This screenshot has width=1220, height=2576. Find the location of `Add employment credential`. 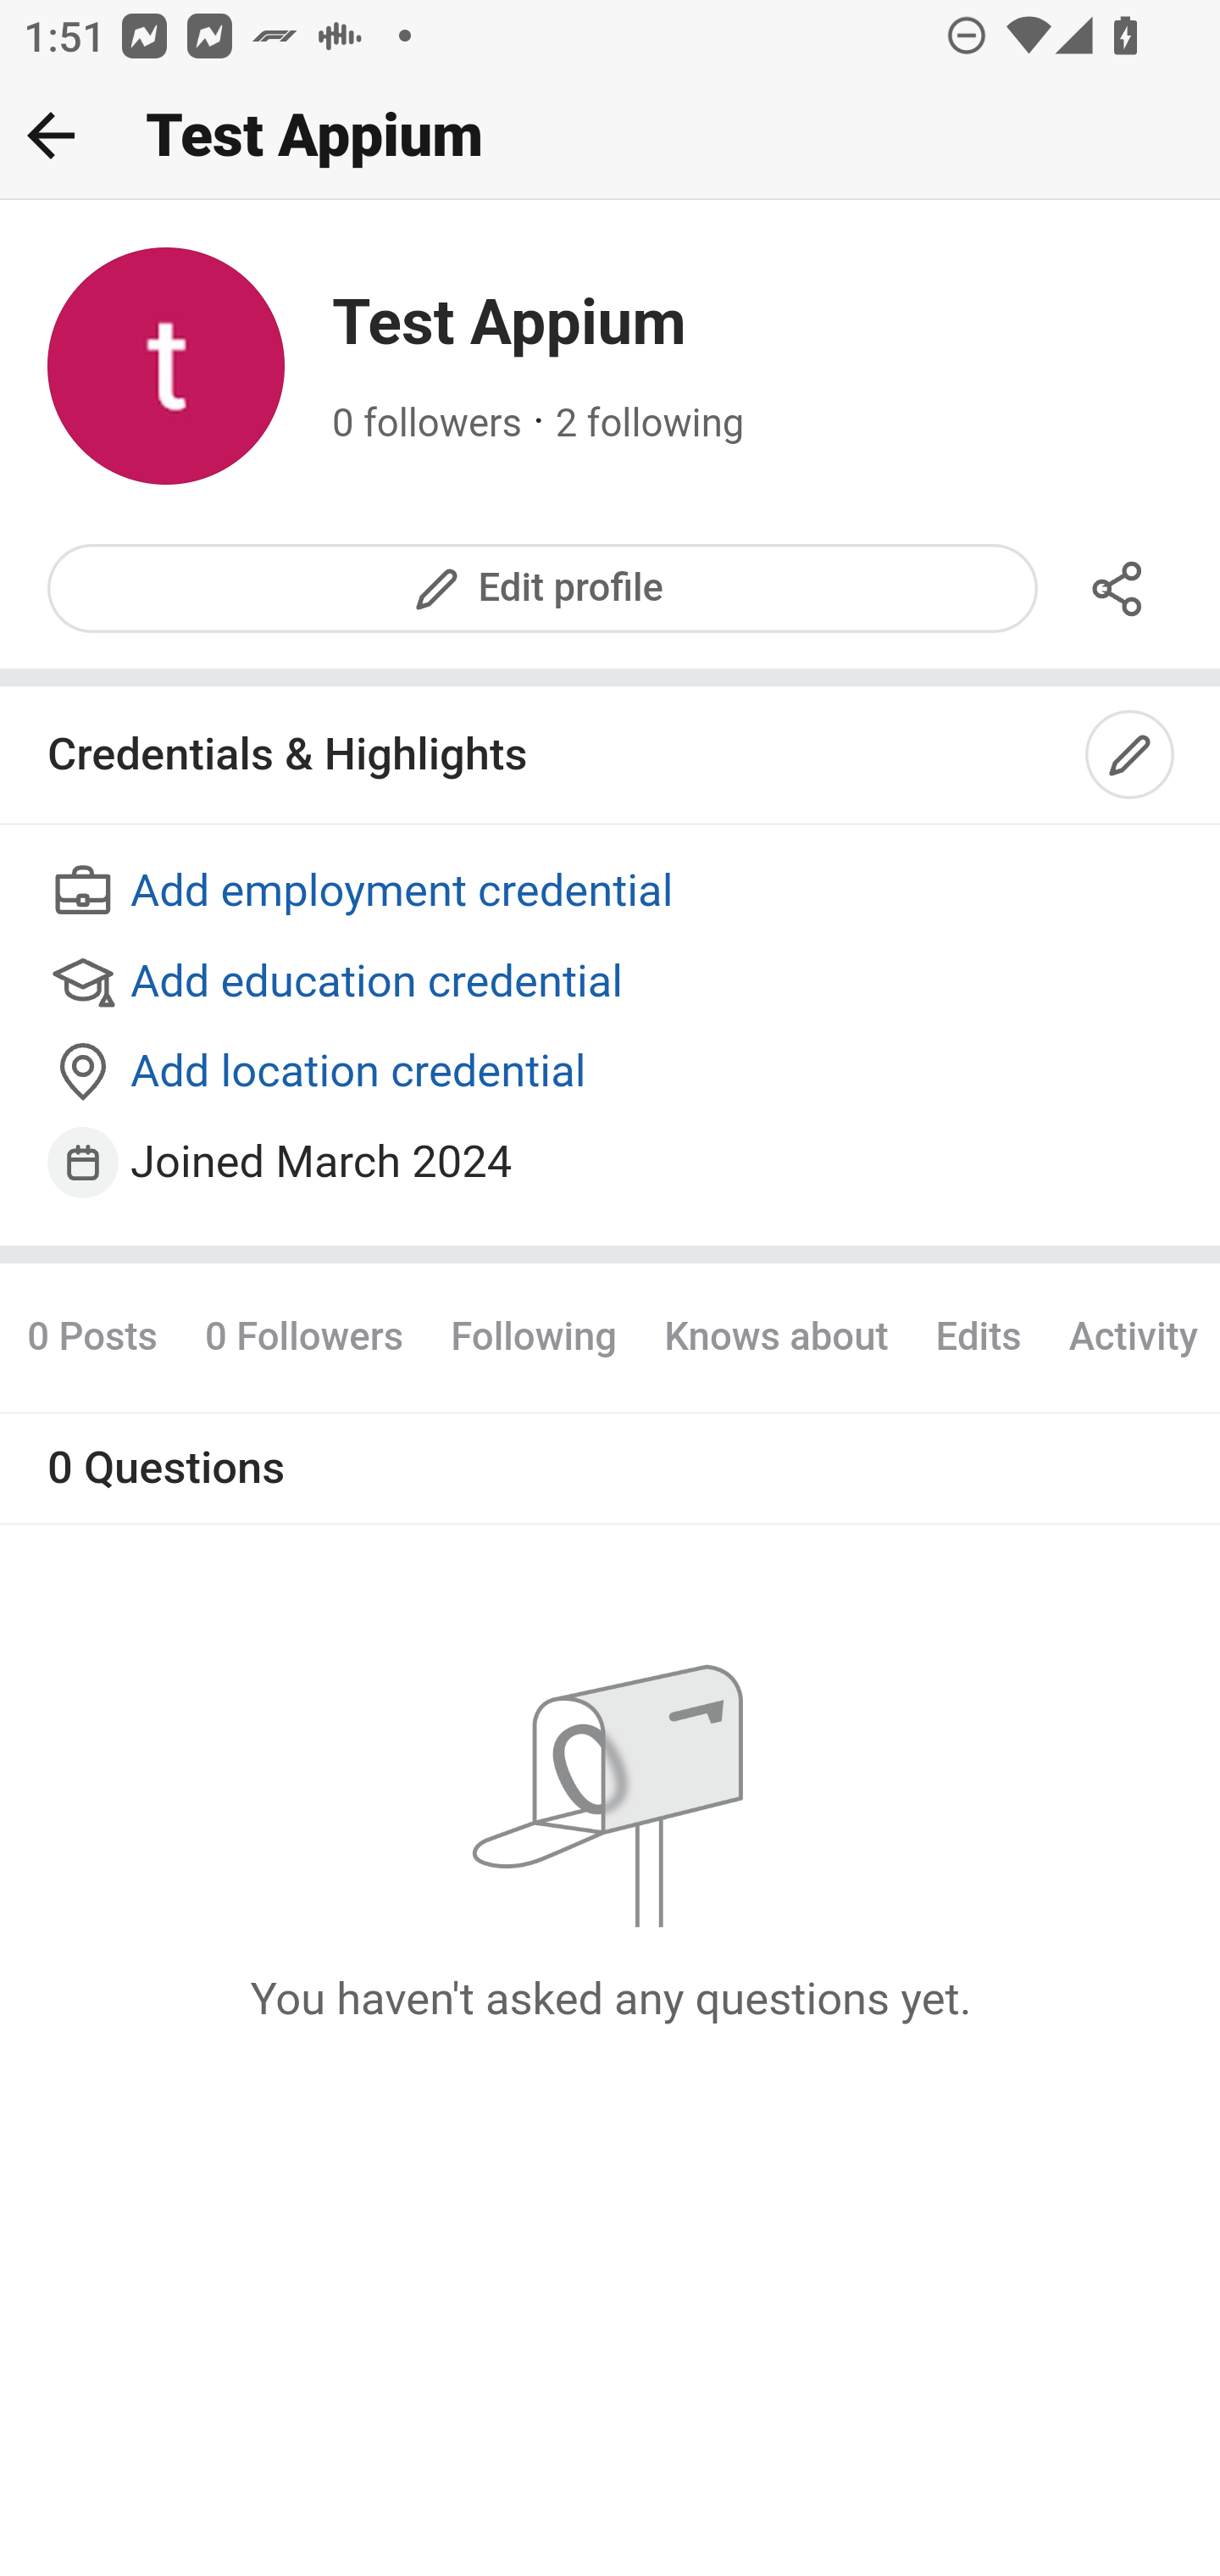

Add employment credential is located at coordinates (612, 893).